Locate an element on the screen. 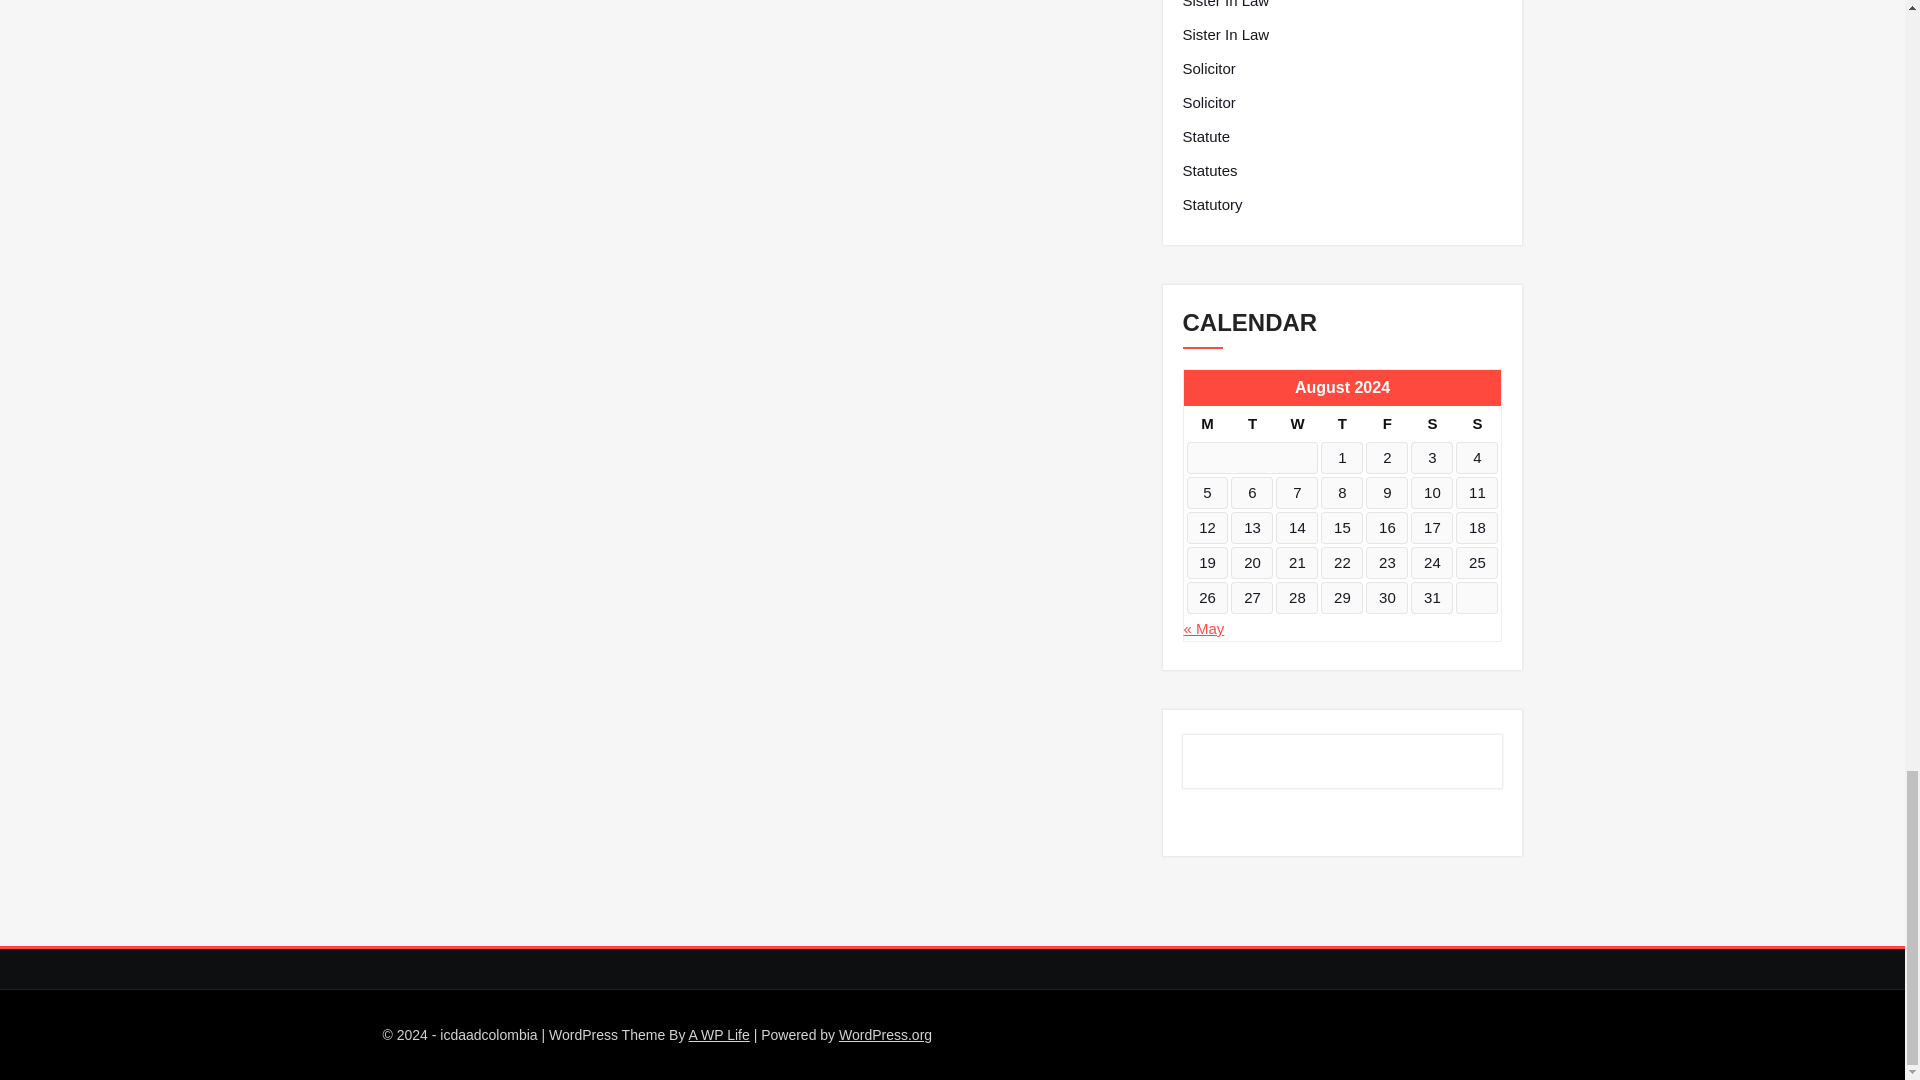 This screenshot has height=1080, width=1920. Thursday is located at coordinates (1342, 424).